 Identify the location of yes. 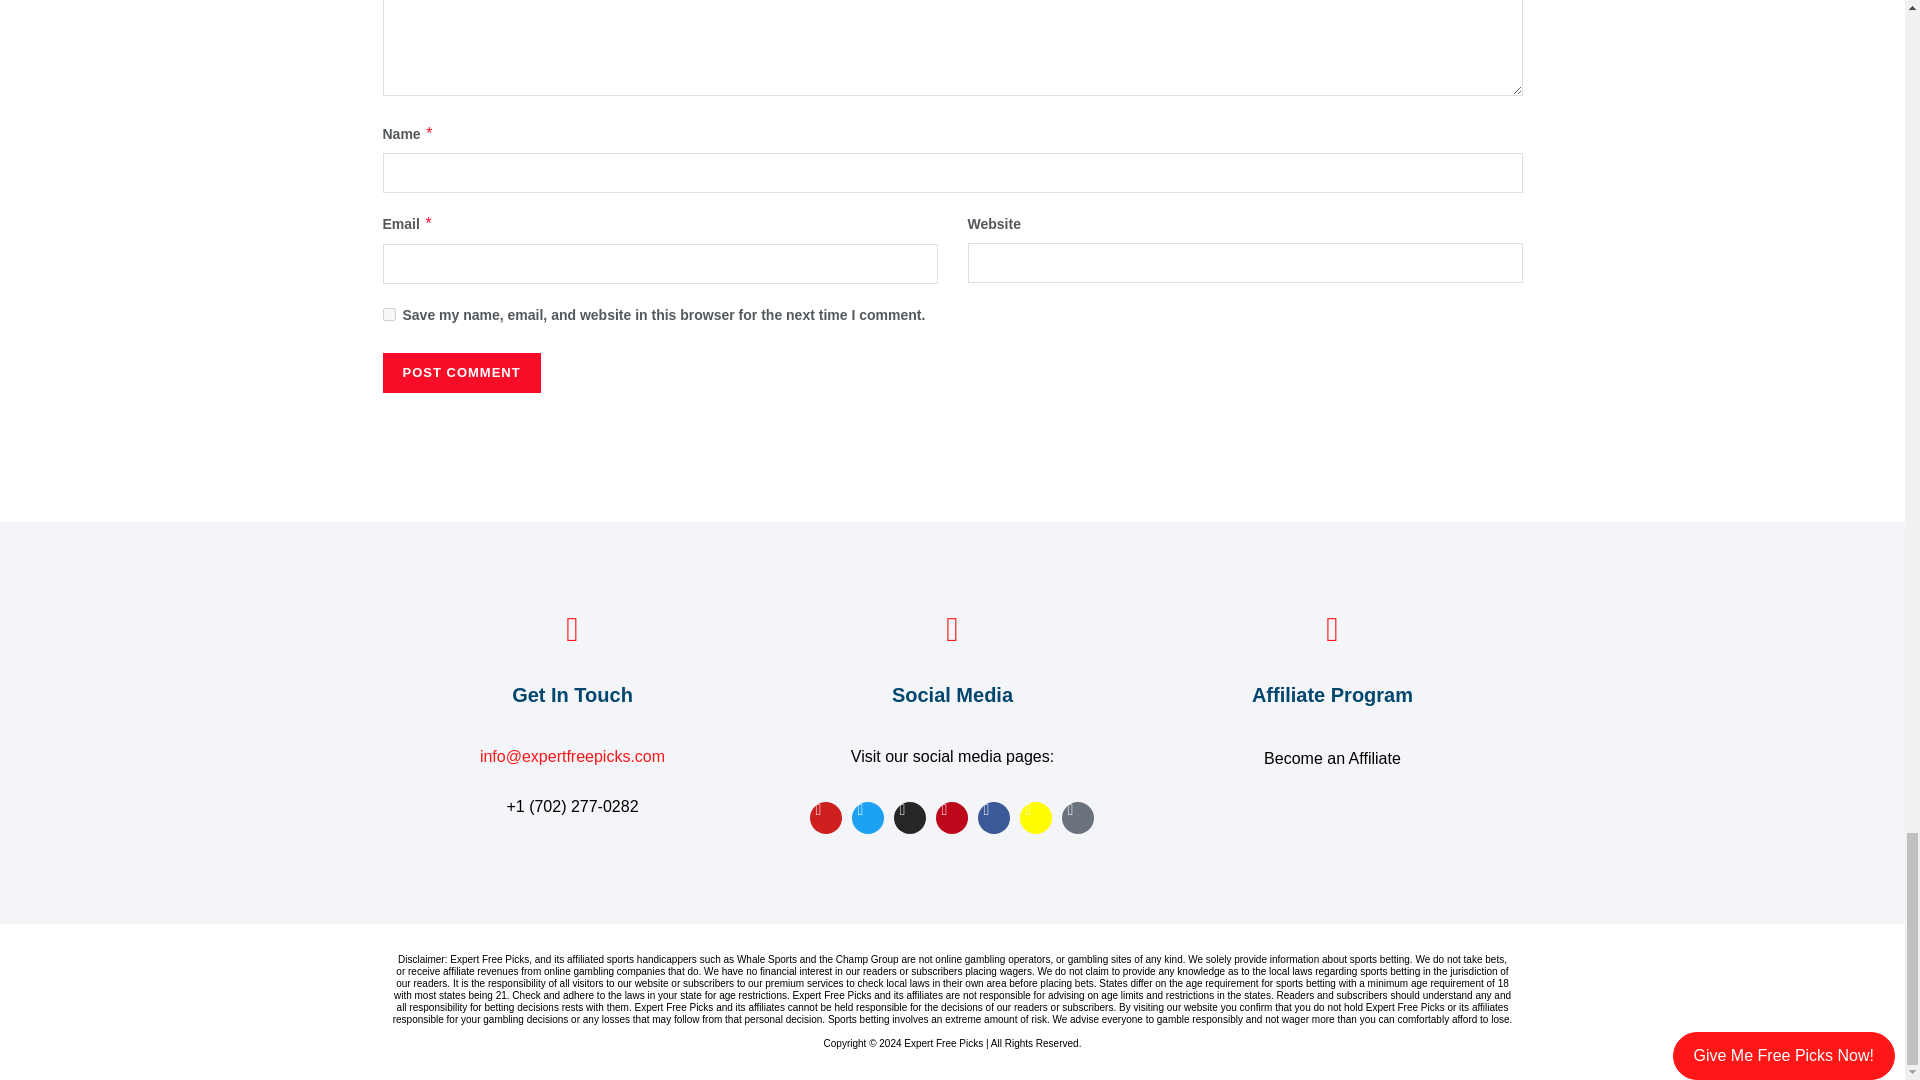
(388, 314).